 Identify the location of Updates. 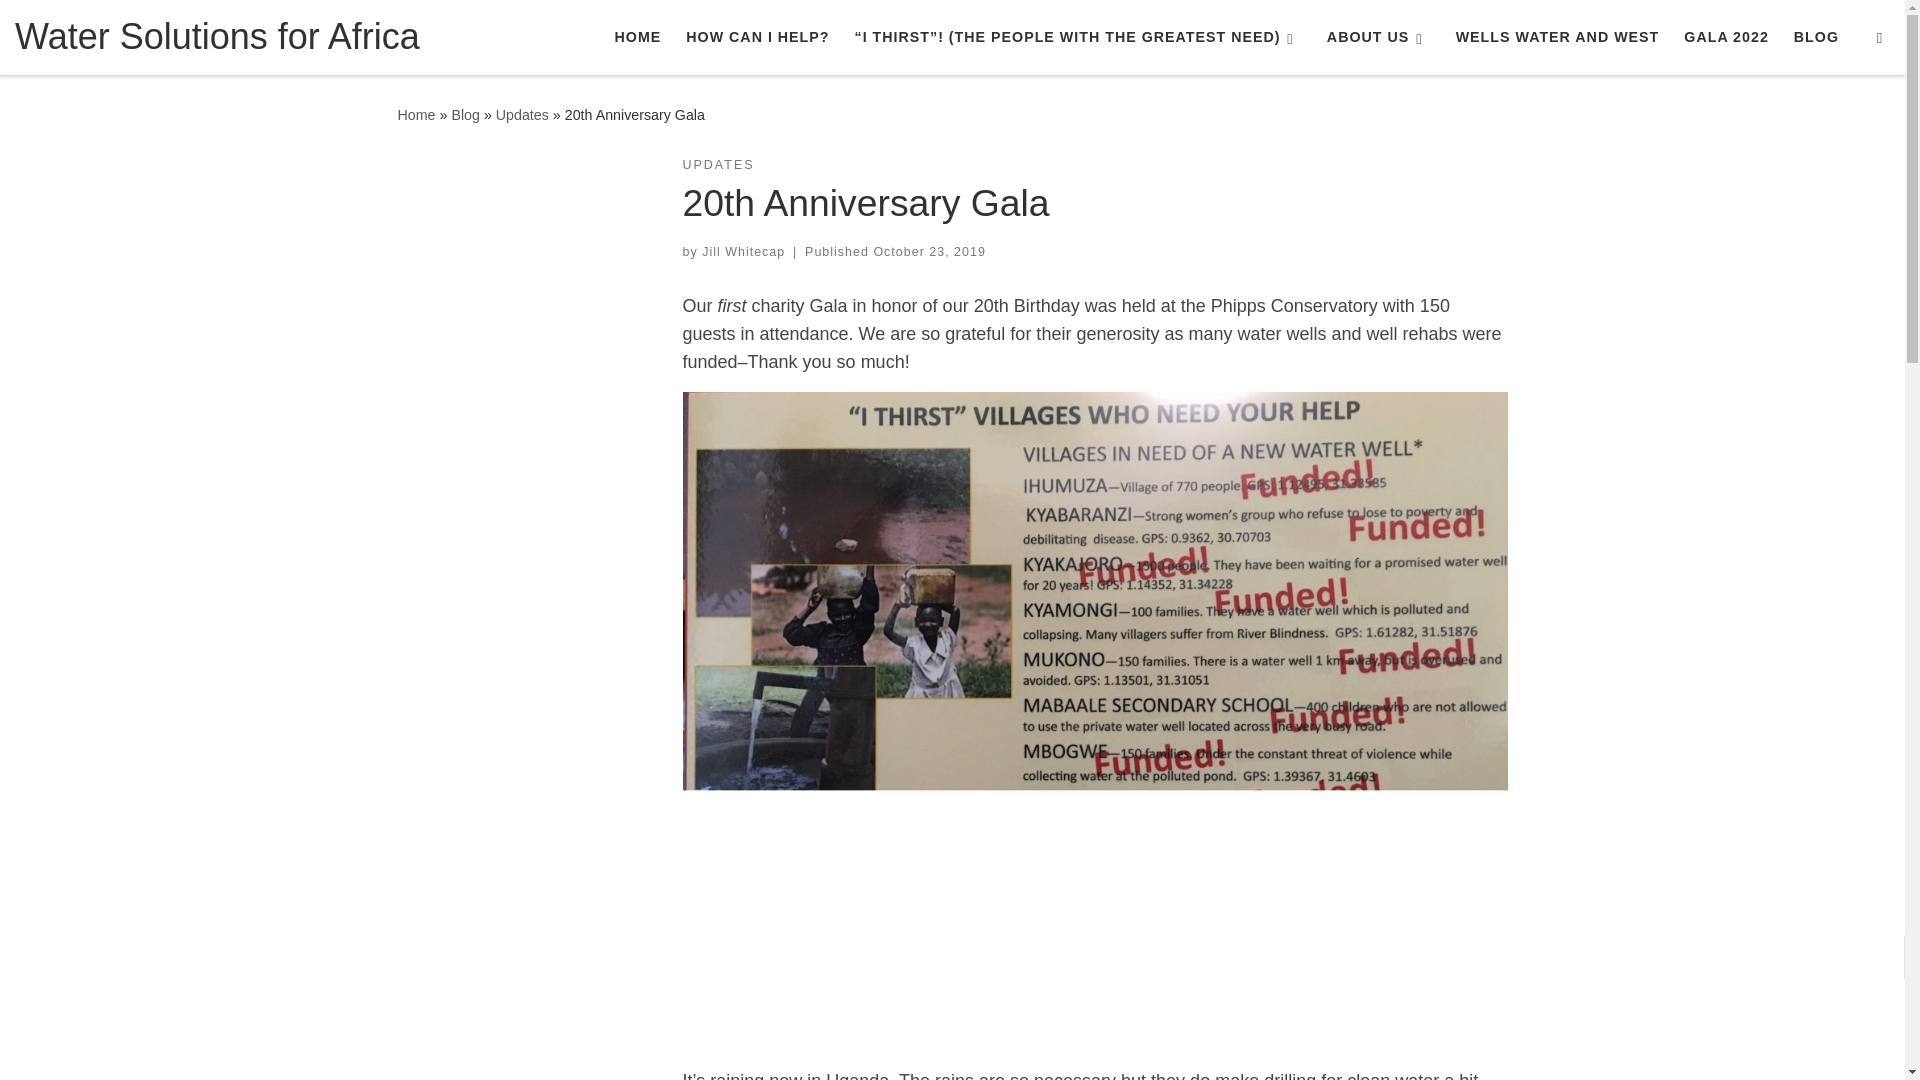
(522, 114).